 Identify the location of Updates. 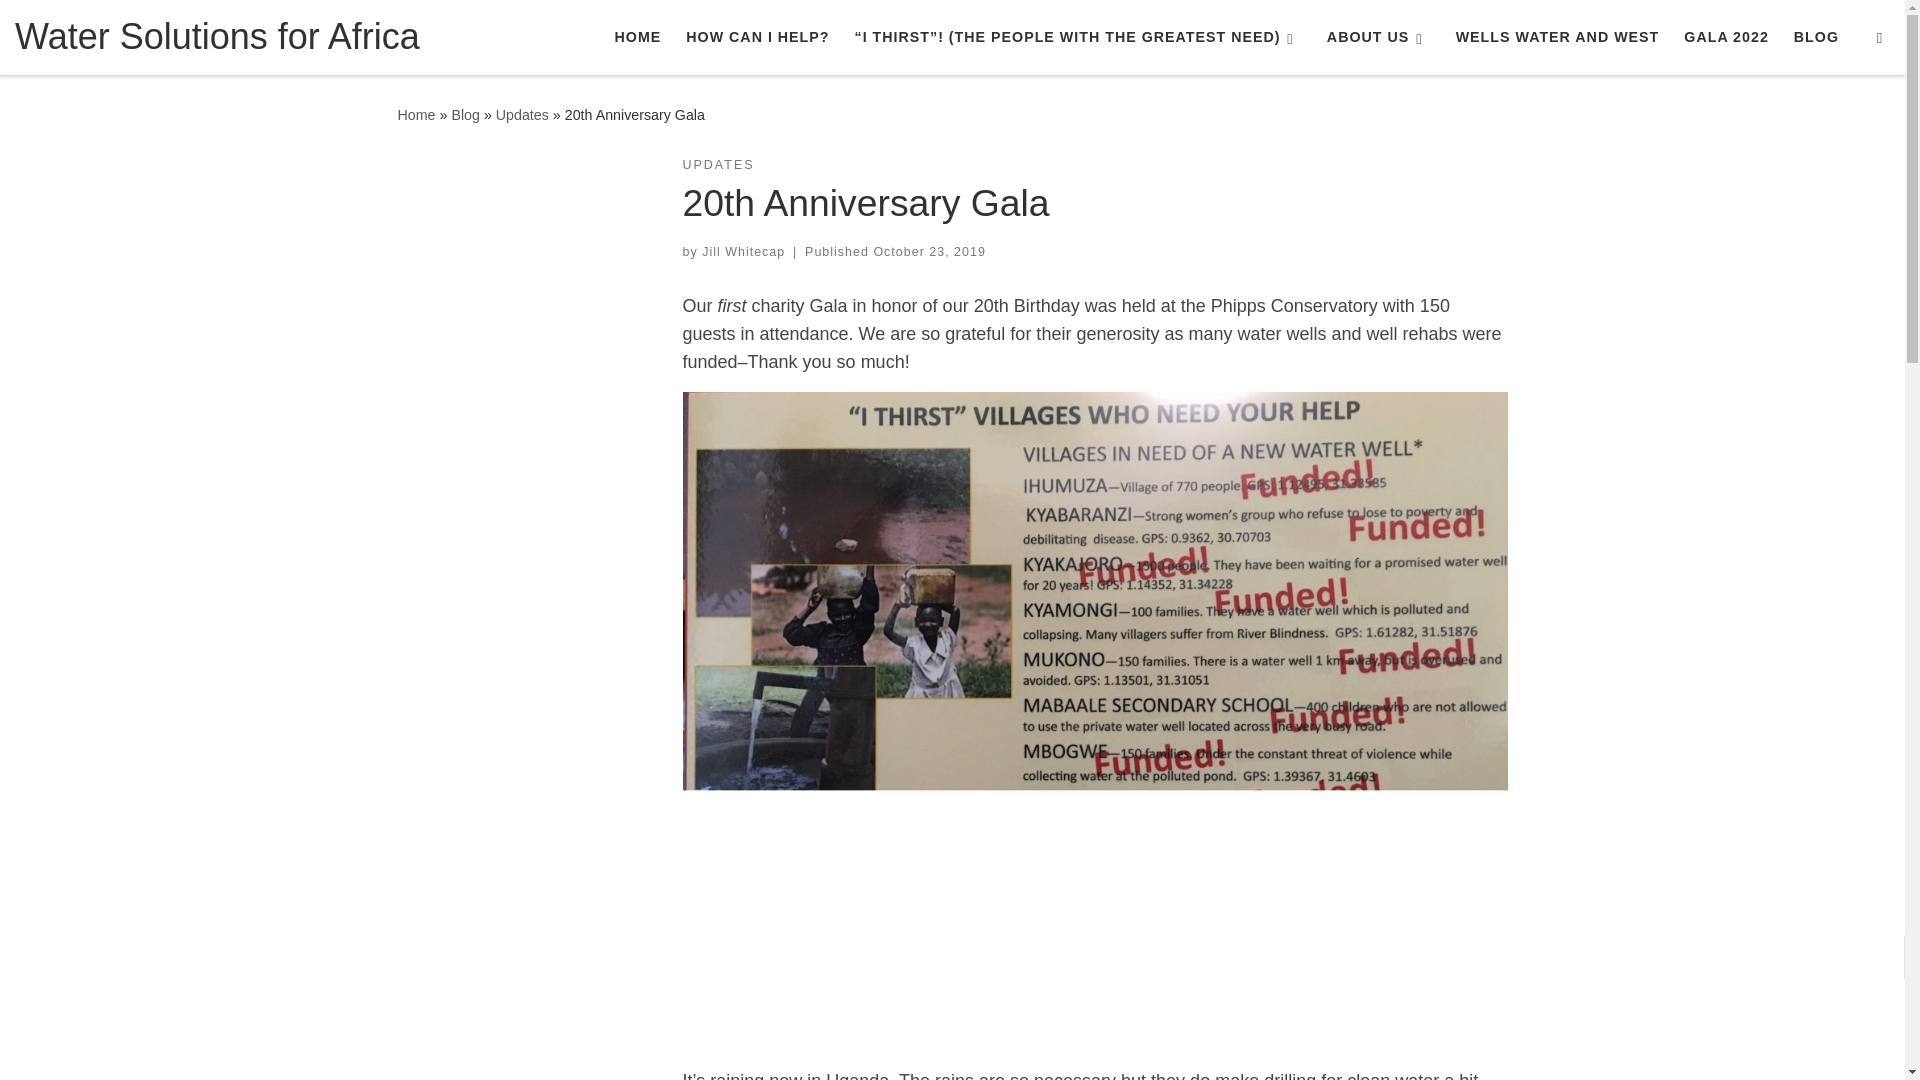
(522, 114).